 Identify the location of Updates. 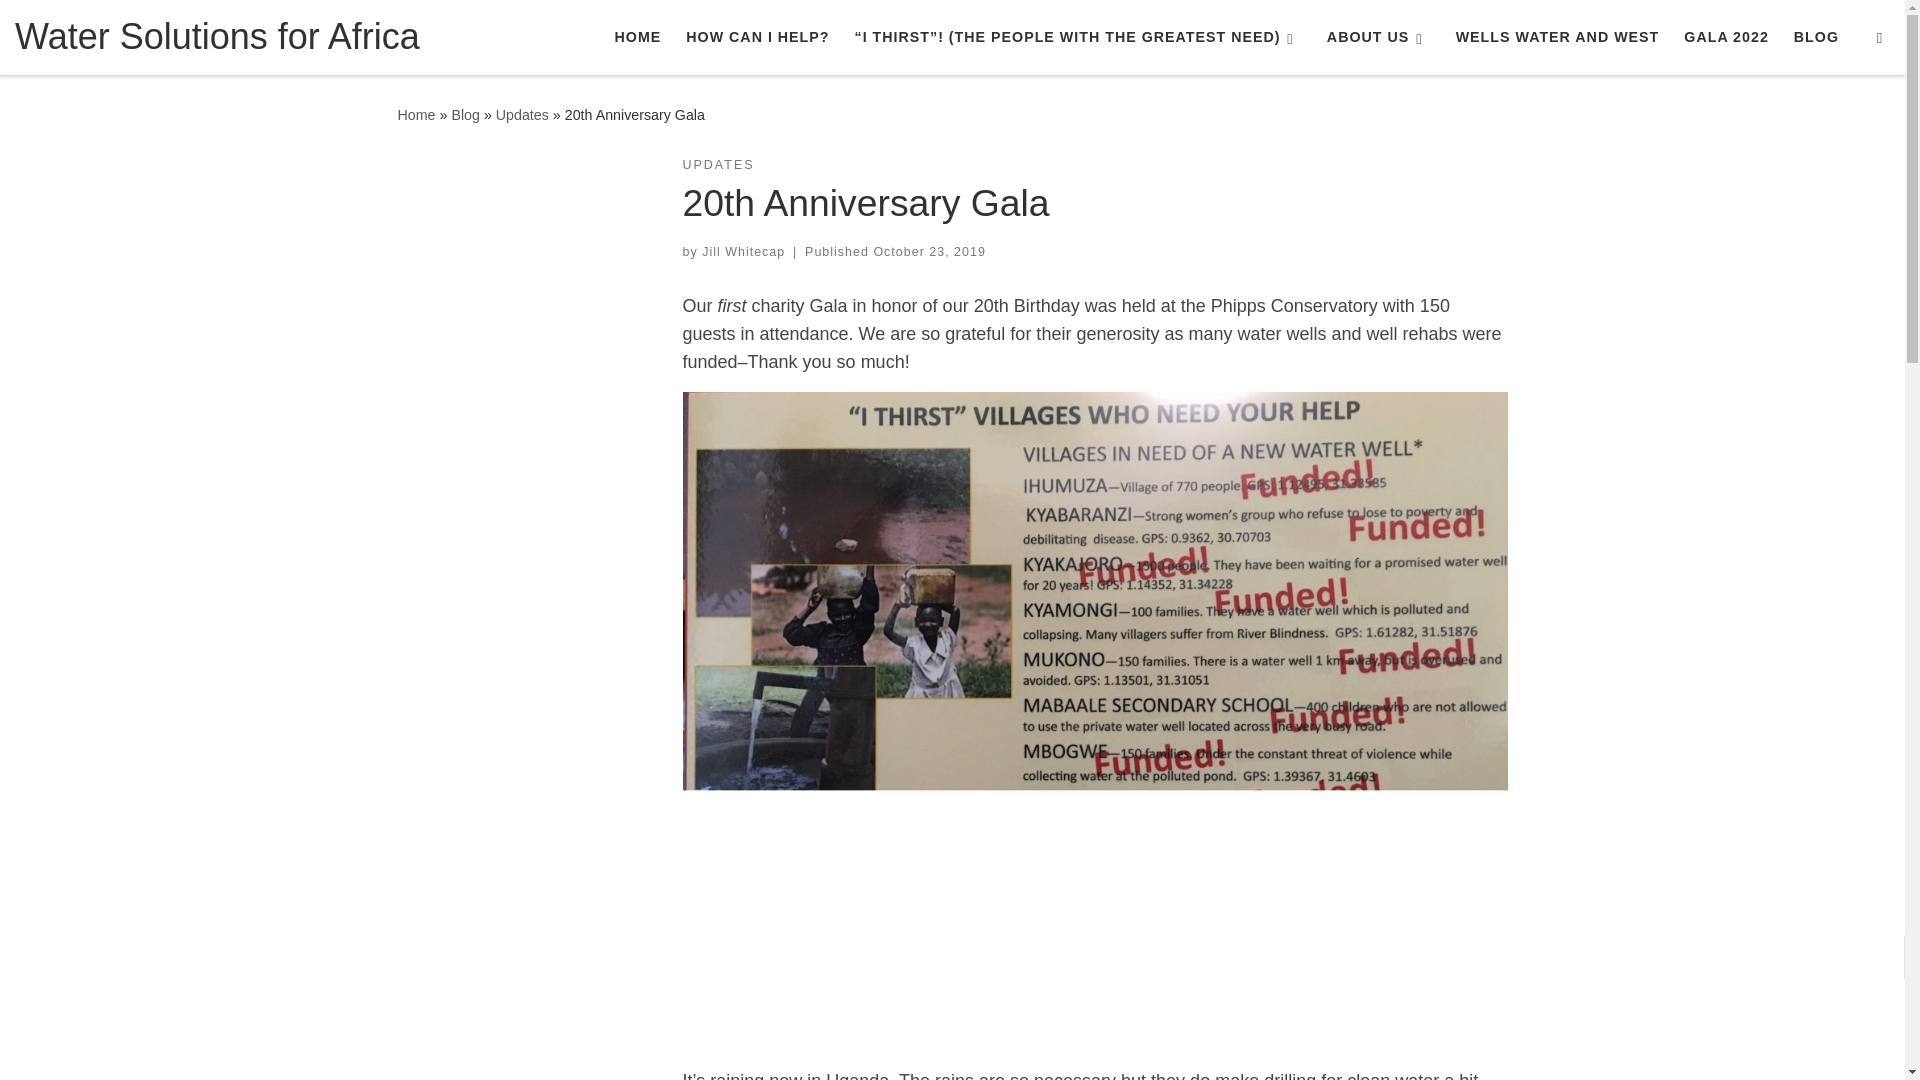
(522, 114).